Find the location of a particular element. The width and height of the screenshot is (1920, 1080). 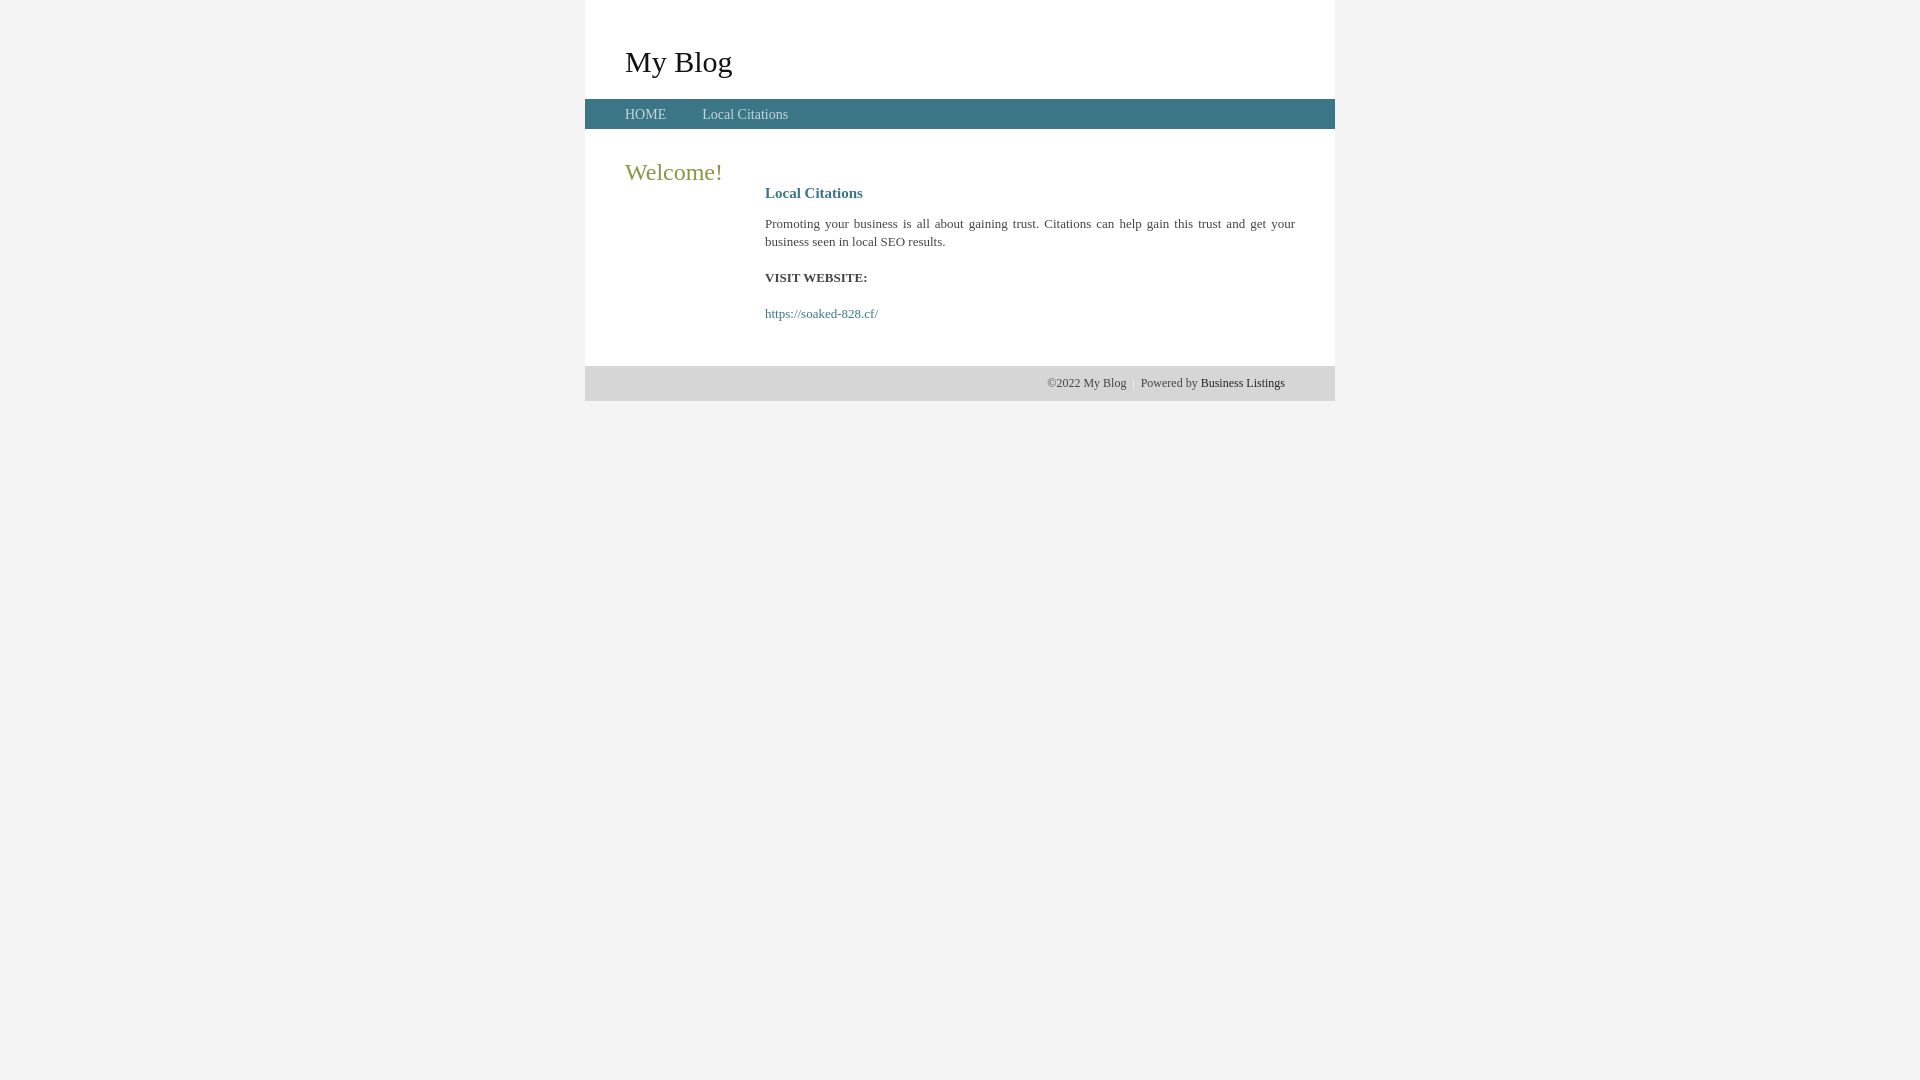

https://soaked-828.cf/ is located at coordinates (822, 314).